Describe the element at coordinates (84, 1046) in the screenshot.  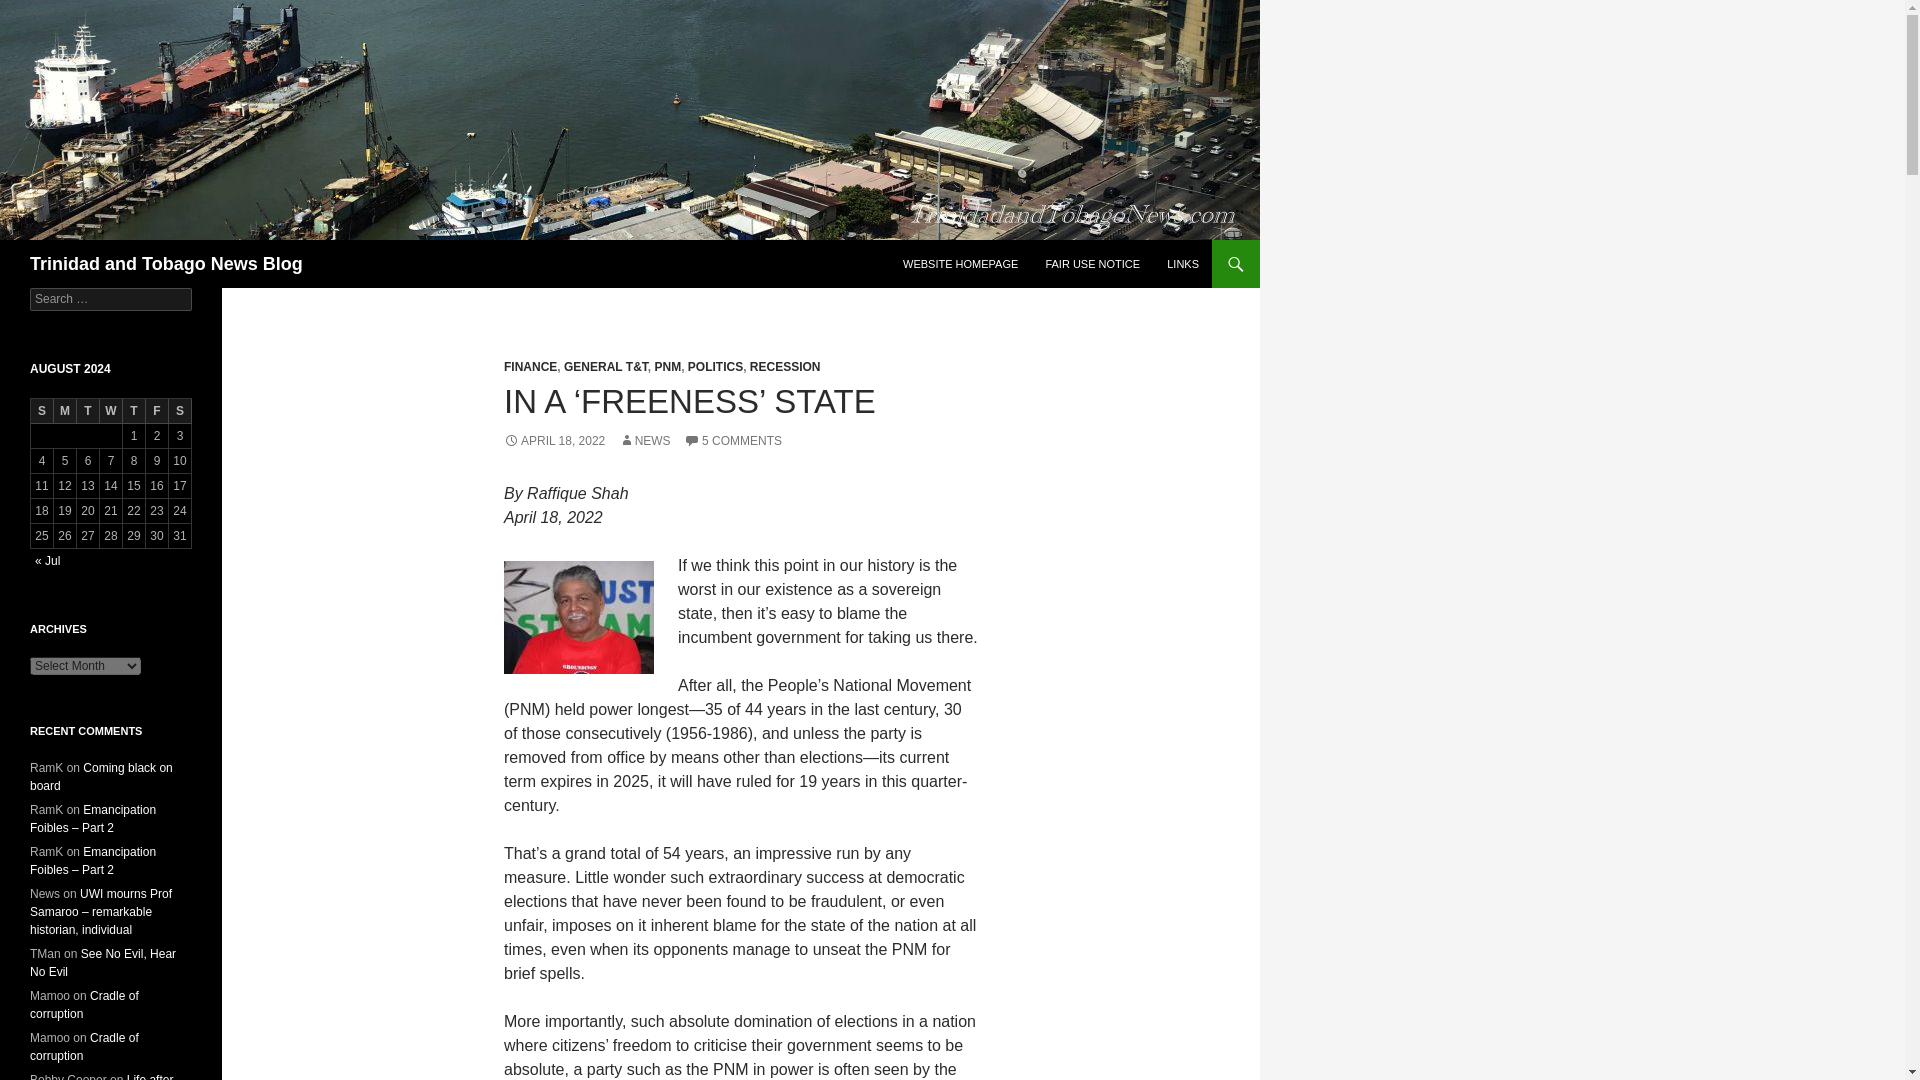
I see `Cradle of corruption` at that location.